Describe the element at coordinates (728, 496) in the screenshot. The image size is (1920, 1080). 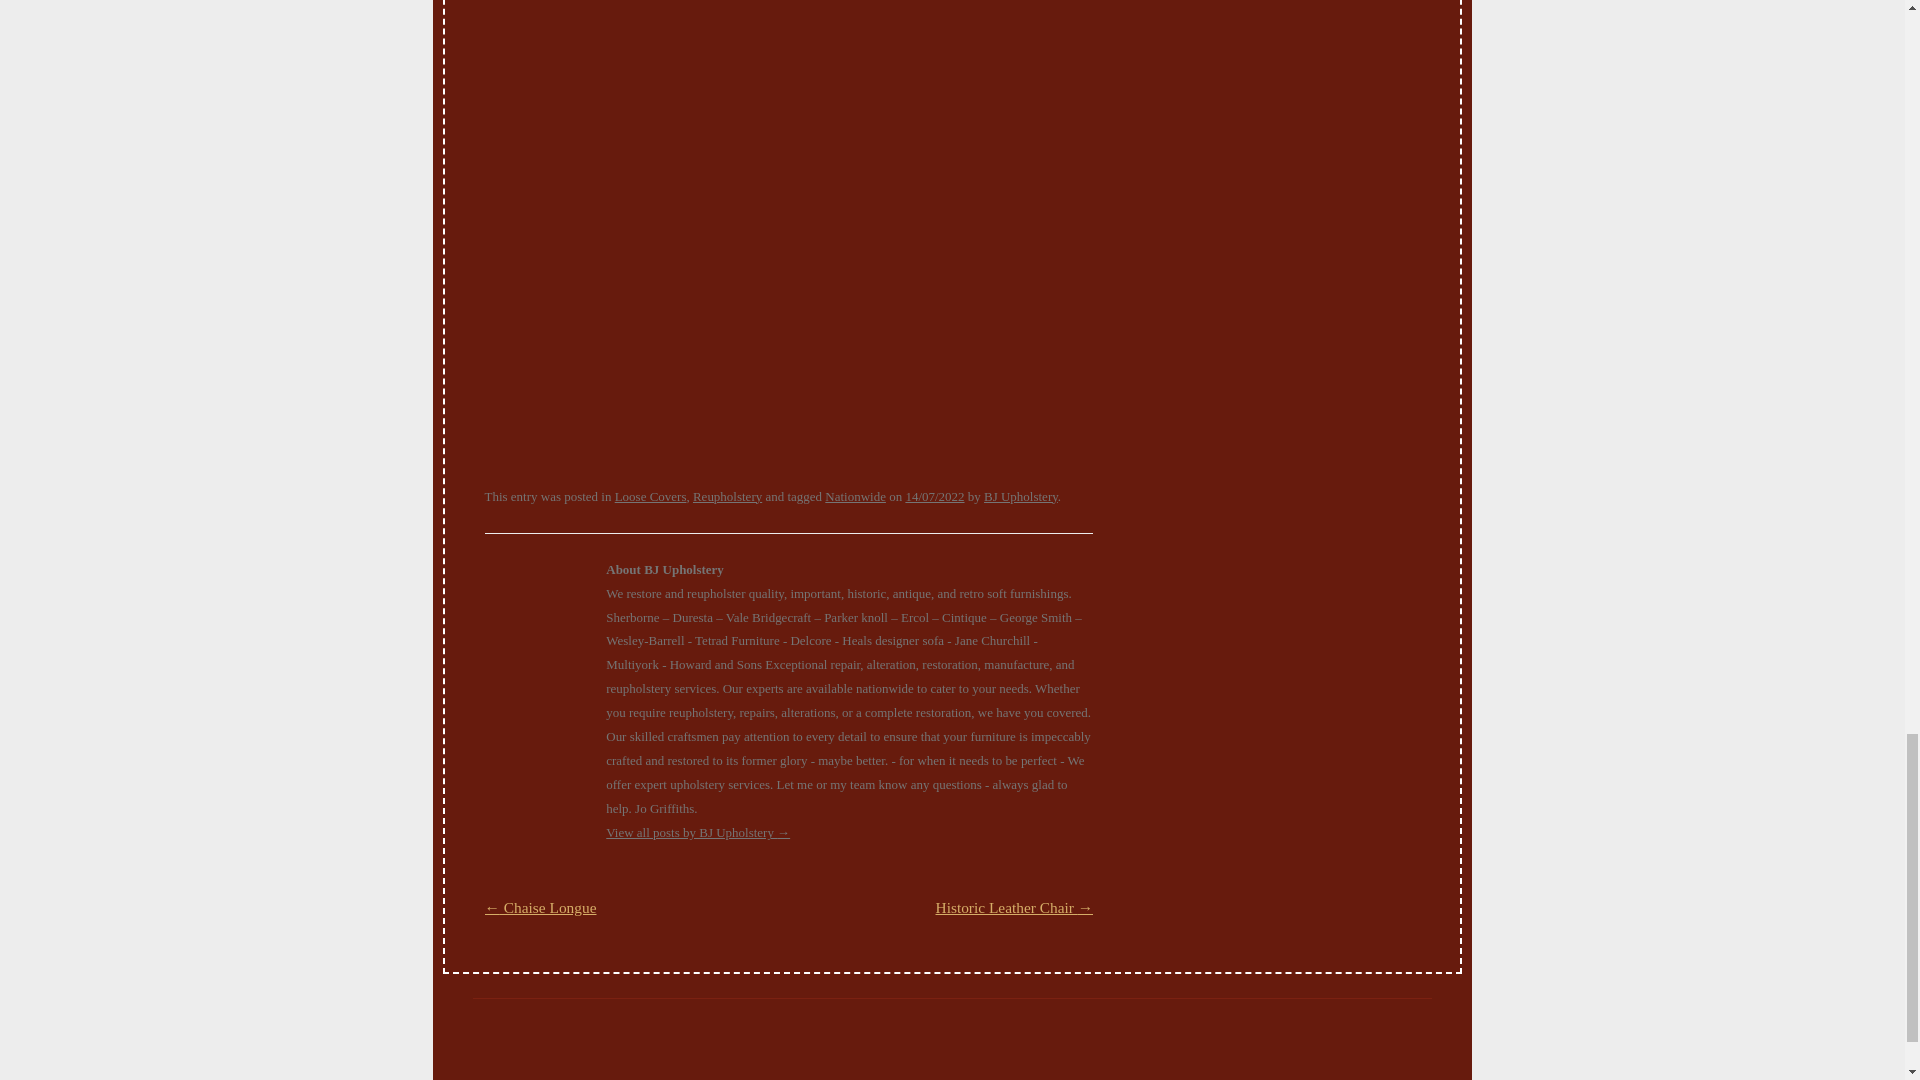
I see `Reupholstery` at that location.